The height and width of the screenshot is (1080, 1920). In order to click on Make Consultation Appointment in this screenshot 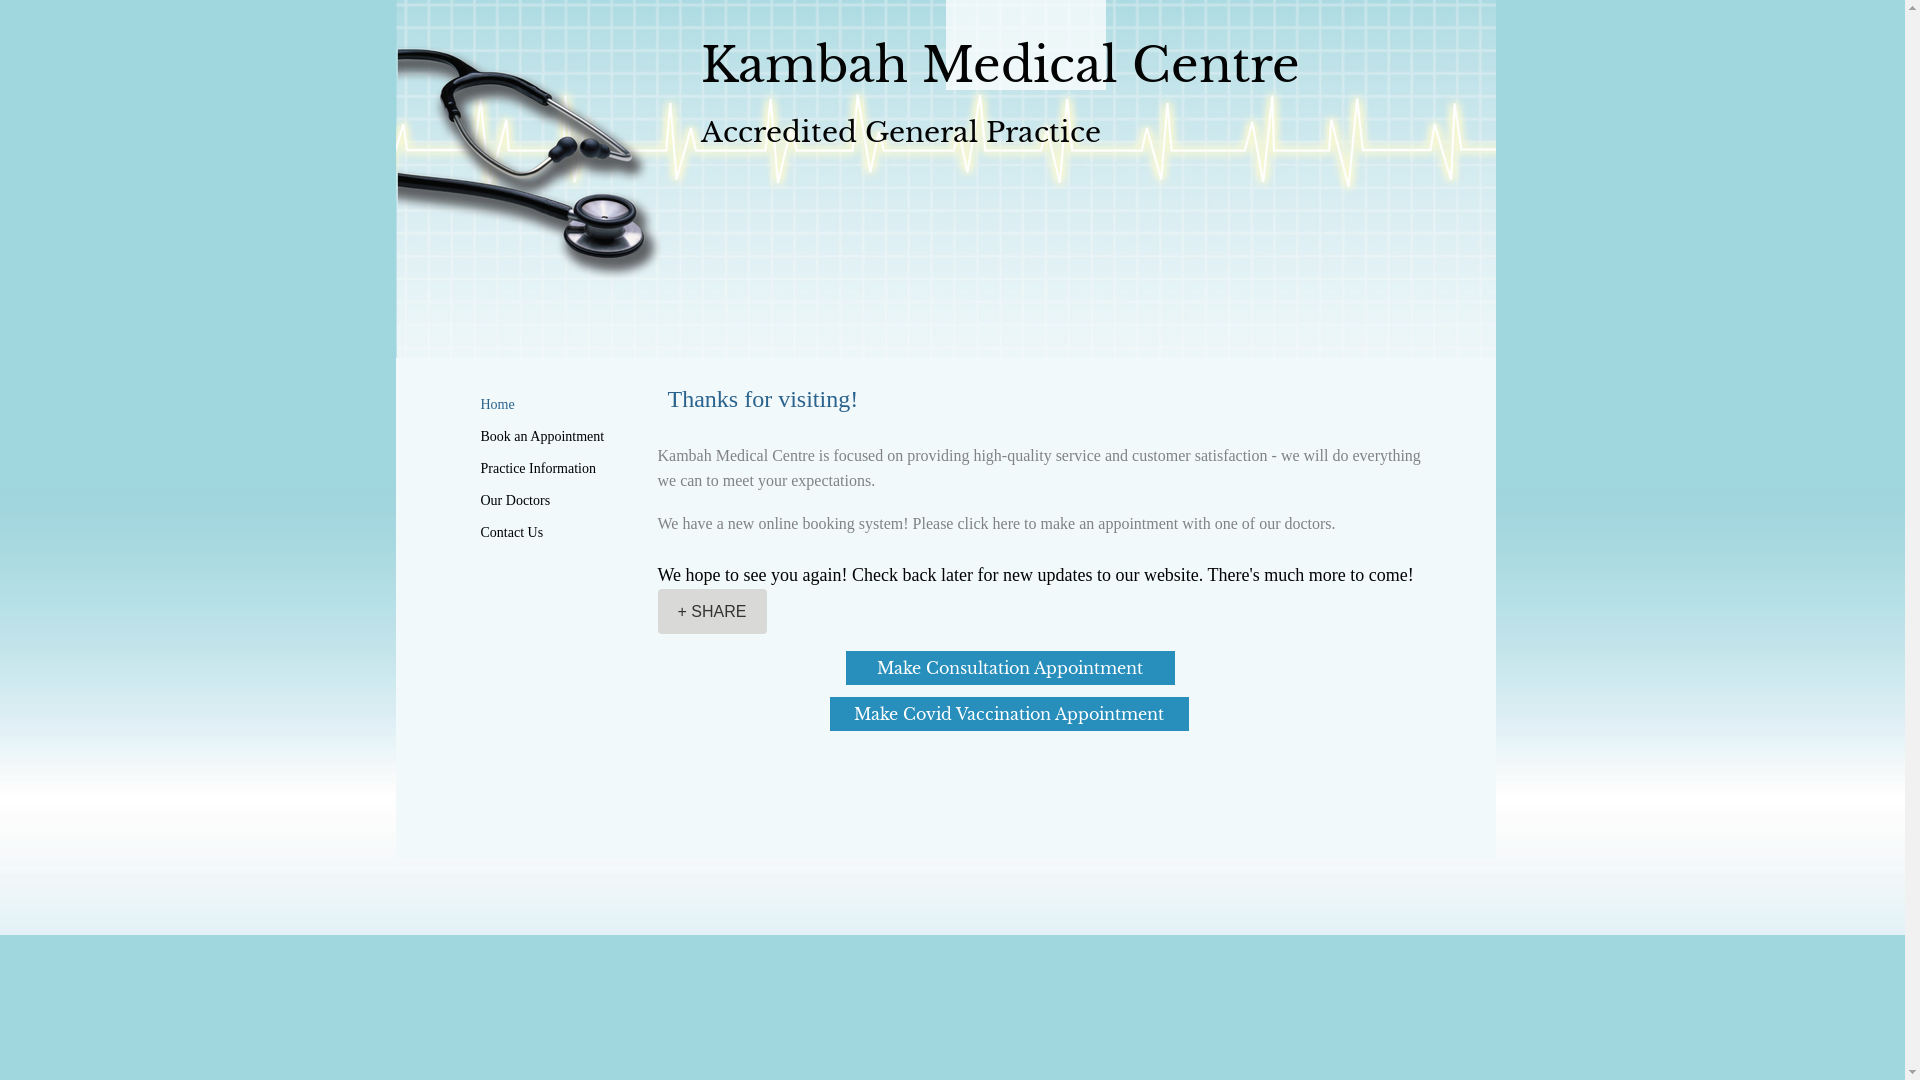, I will do `click(1010, 668)`.